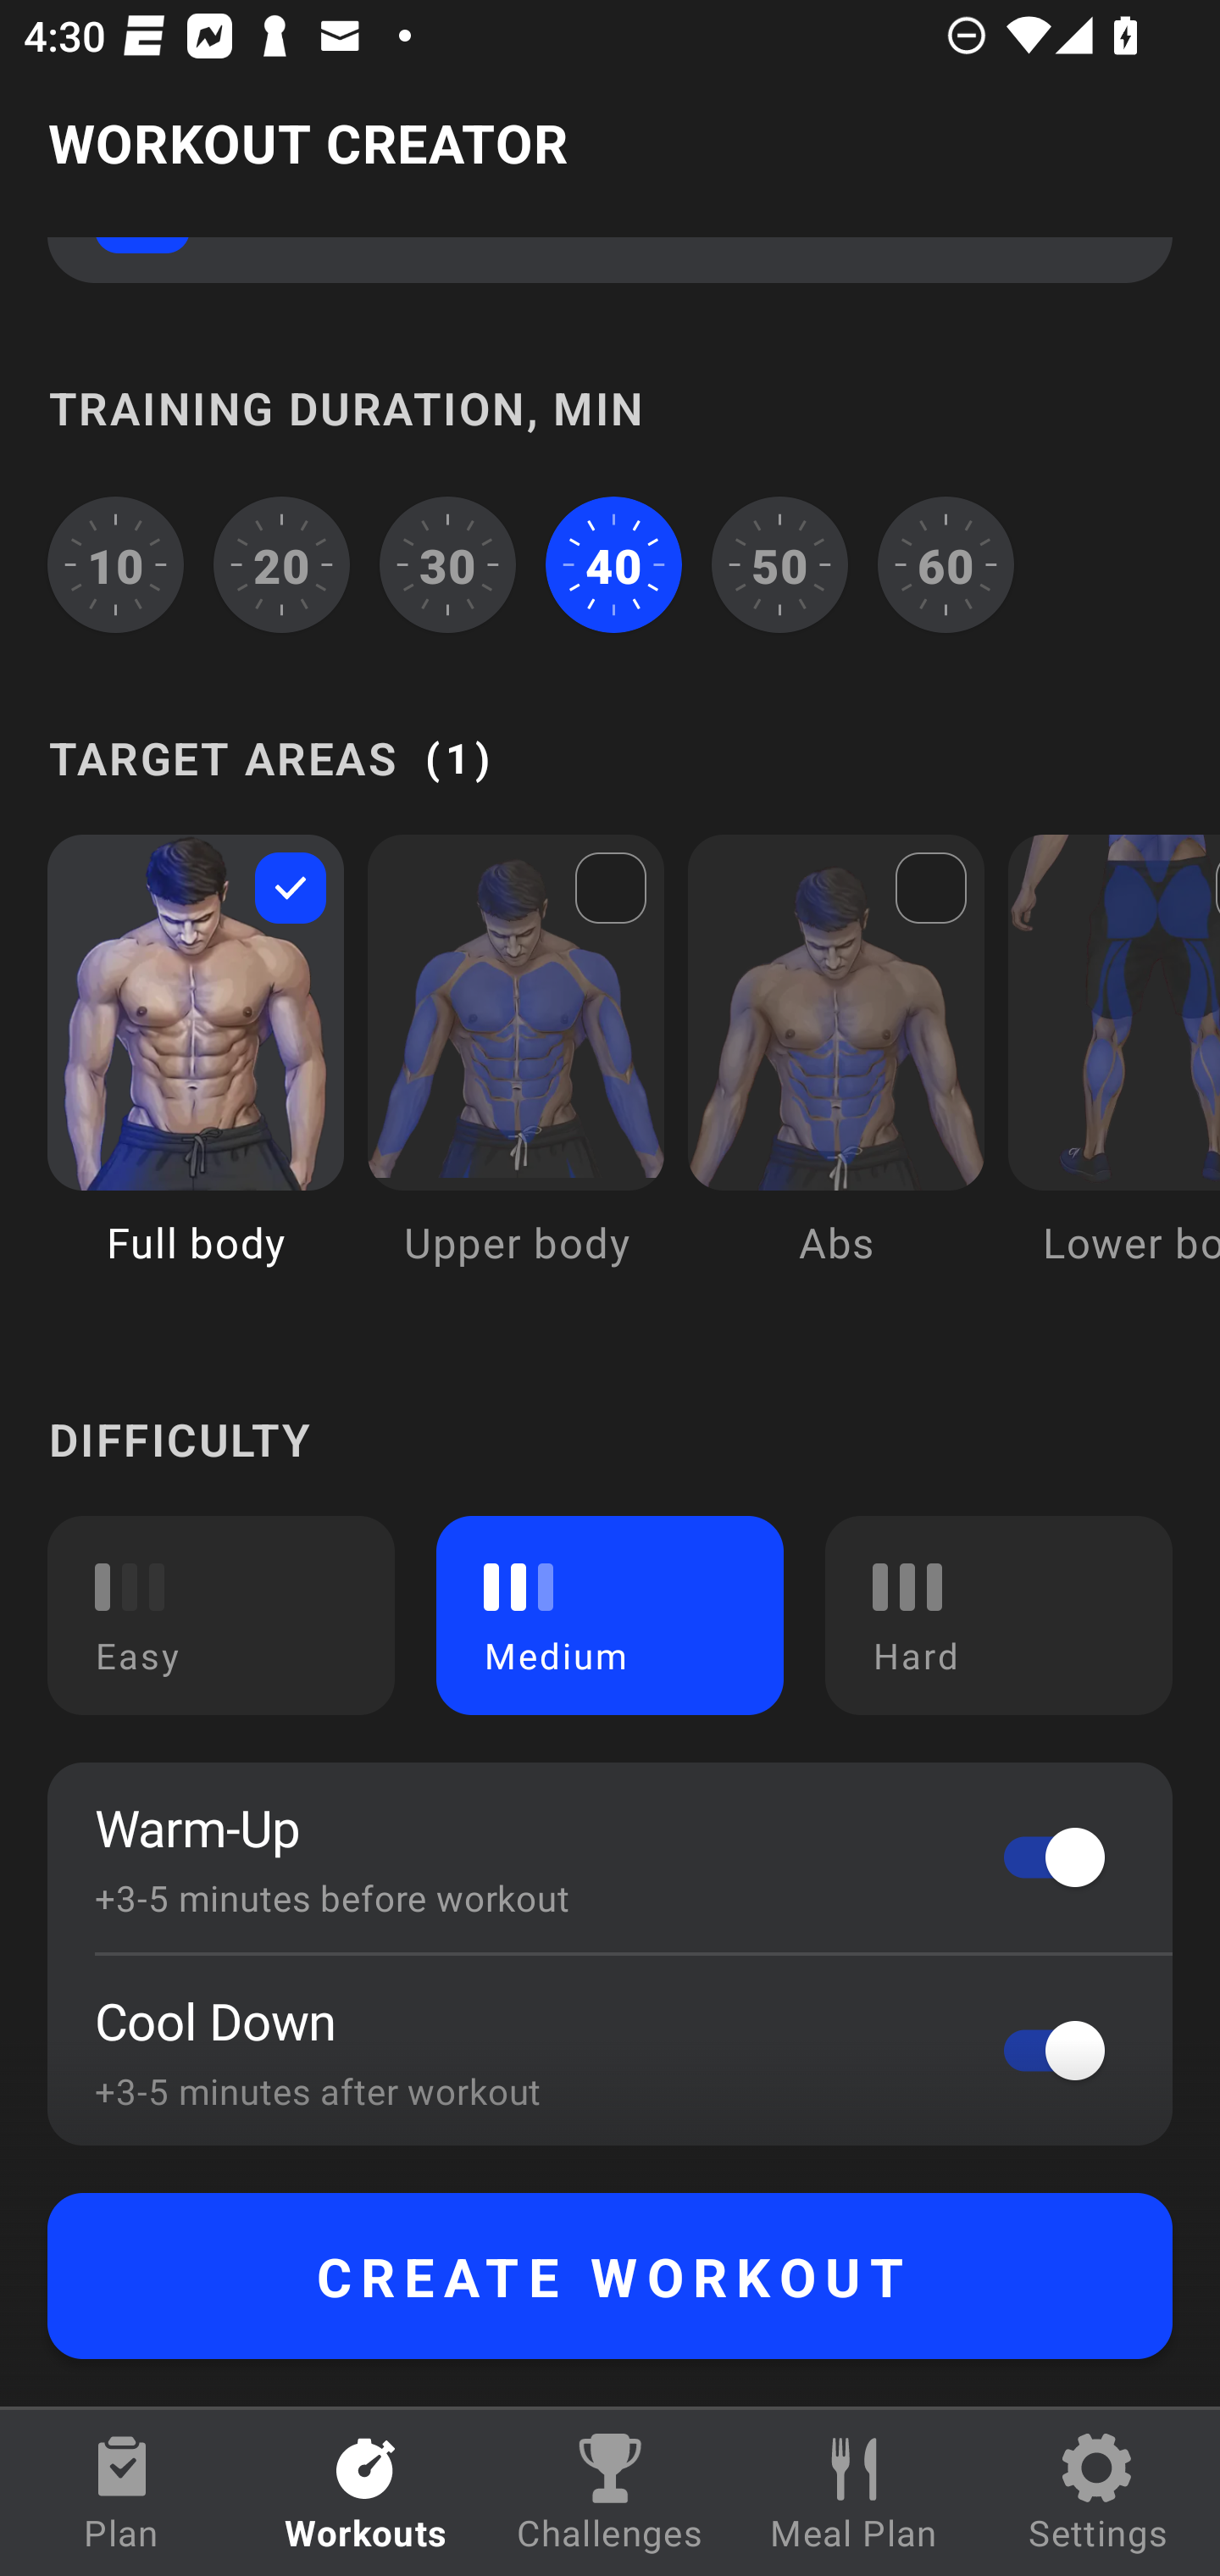 Image resolution: width=1220 pixels, height=2576 pixels. Describe the element at coordinates (447, 564) in the screenshot. I see `30` at that location.